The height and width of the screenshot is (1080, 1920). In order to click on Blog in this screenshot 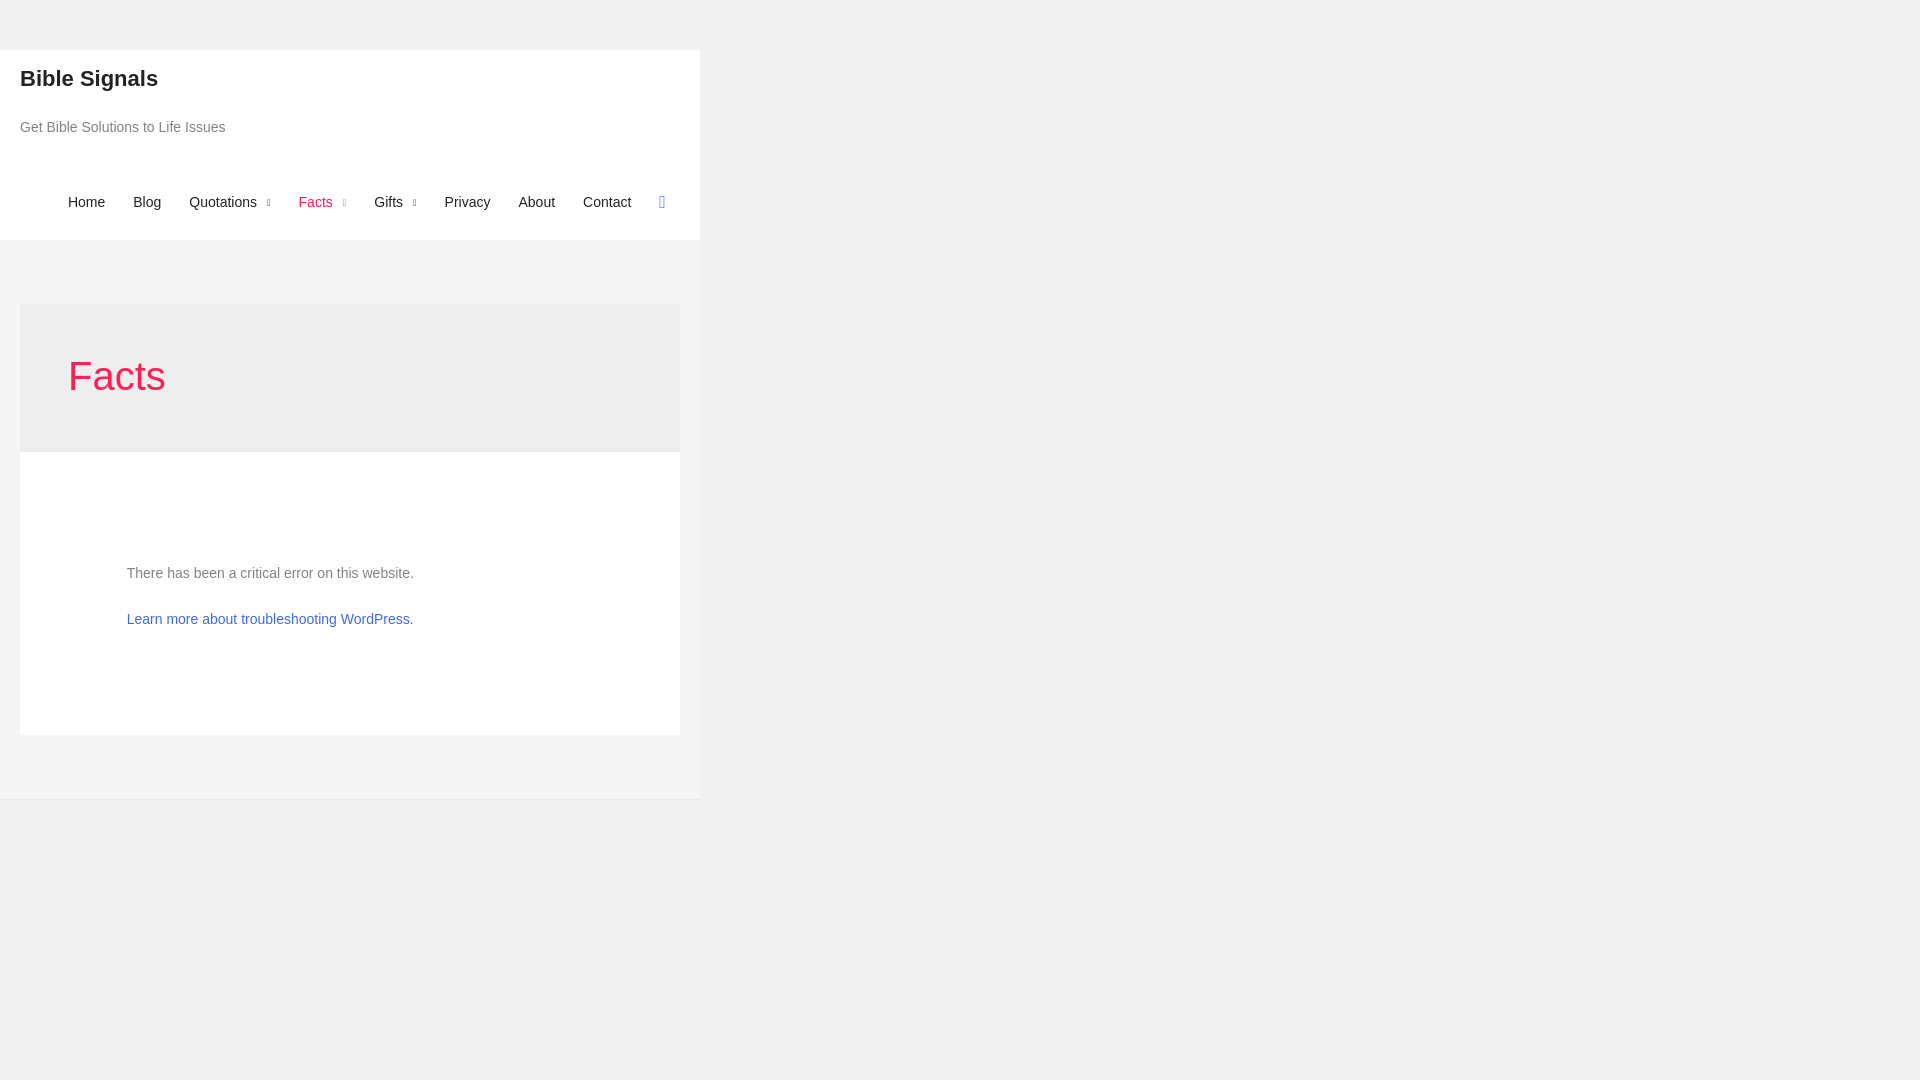, I will do `click(146, 202)`.